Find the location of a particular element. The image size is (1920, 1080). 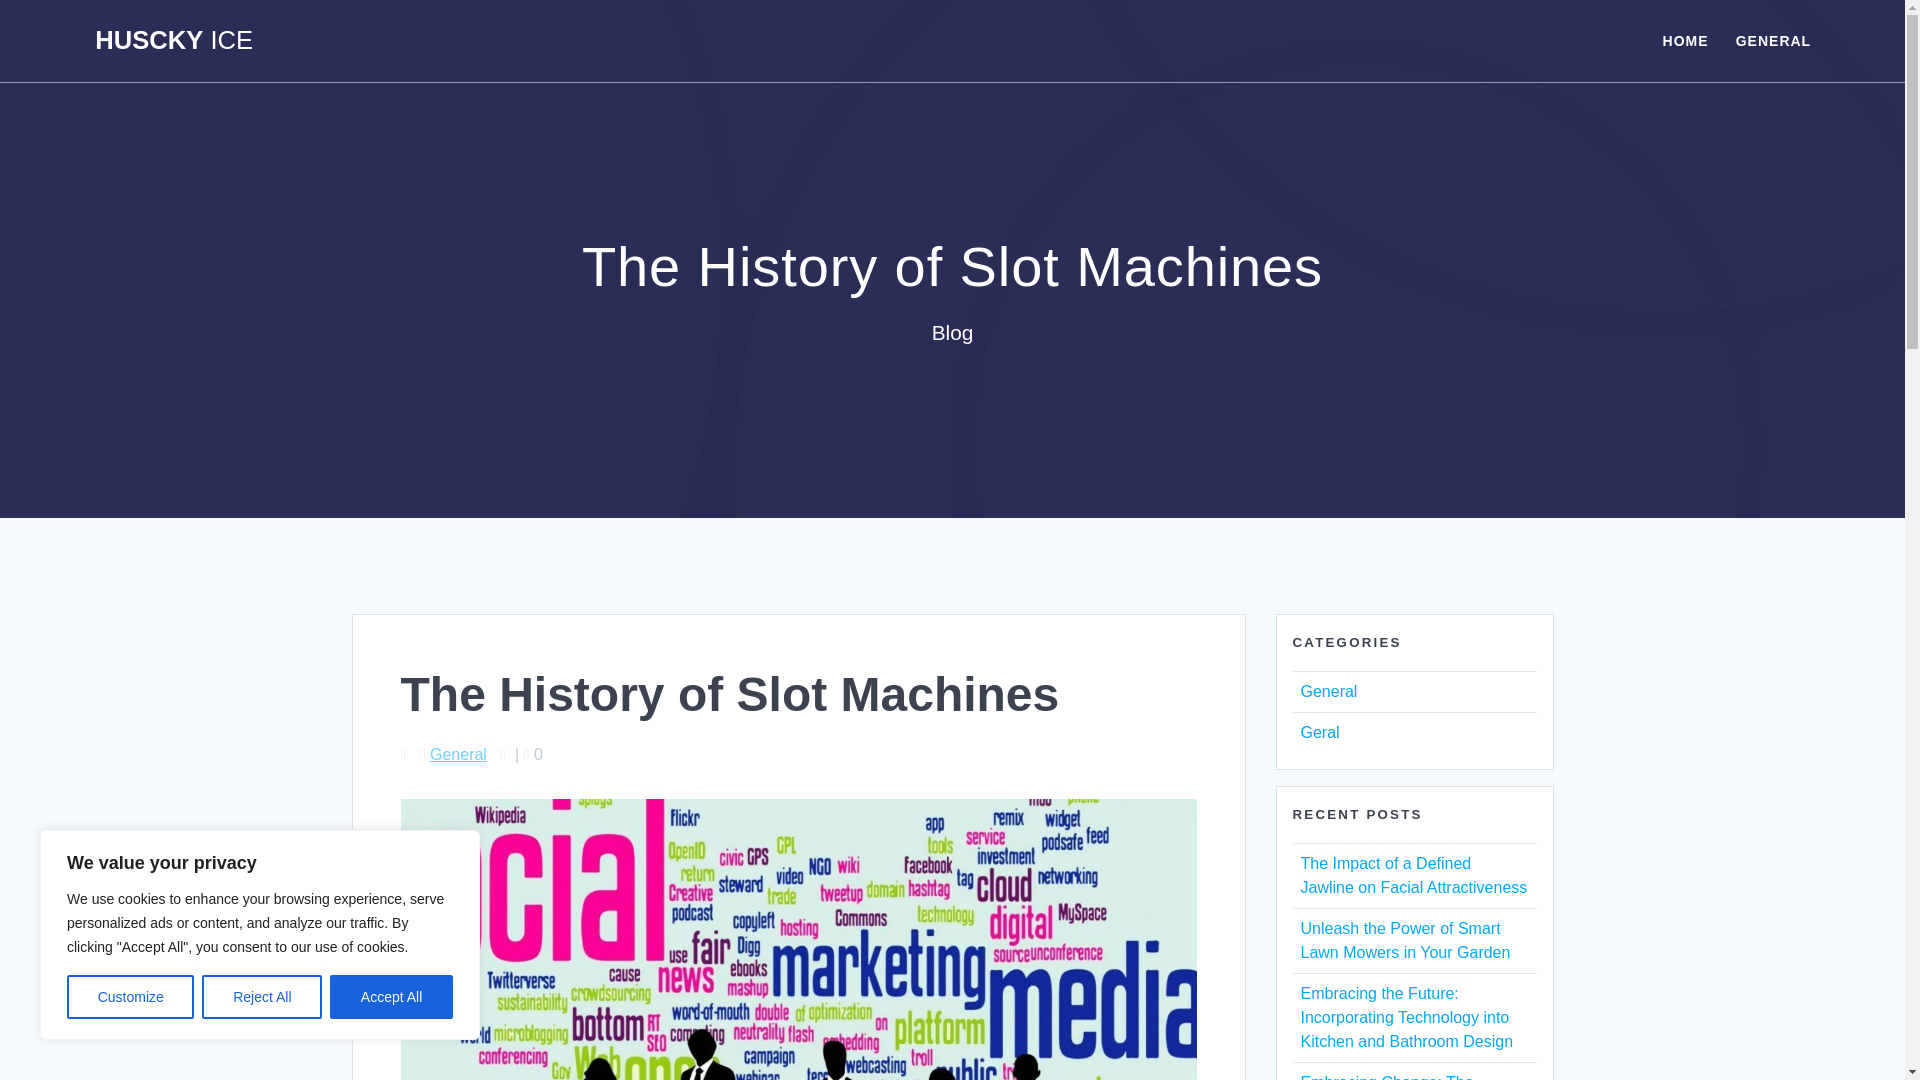

Accept All is located at coordinates (392, 997).